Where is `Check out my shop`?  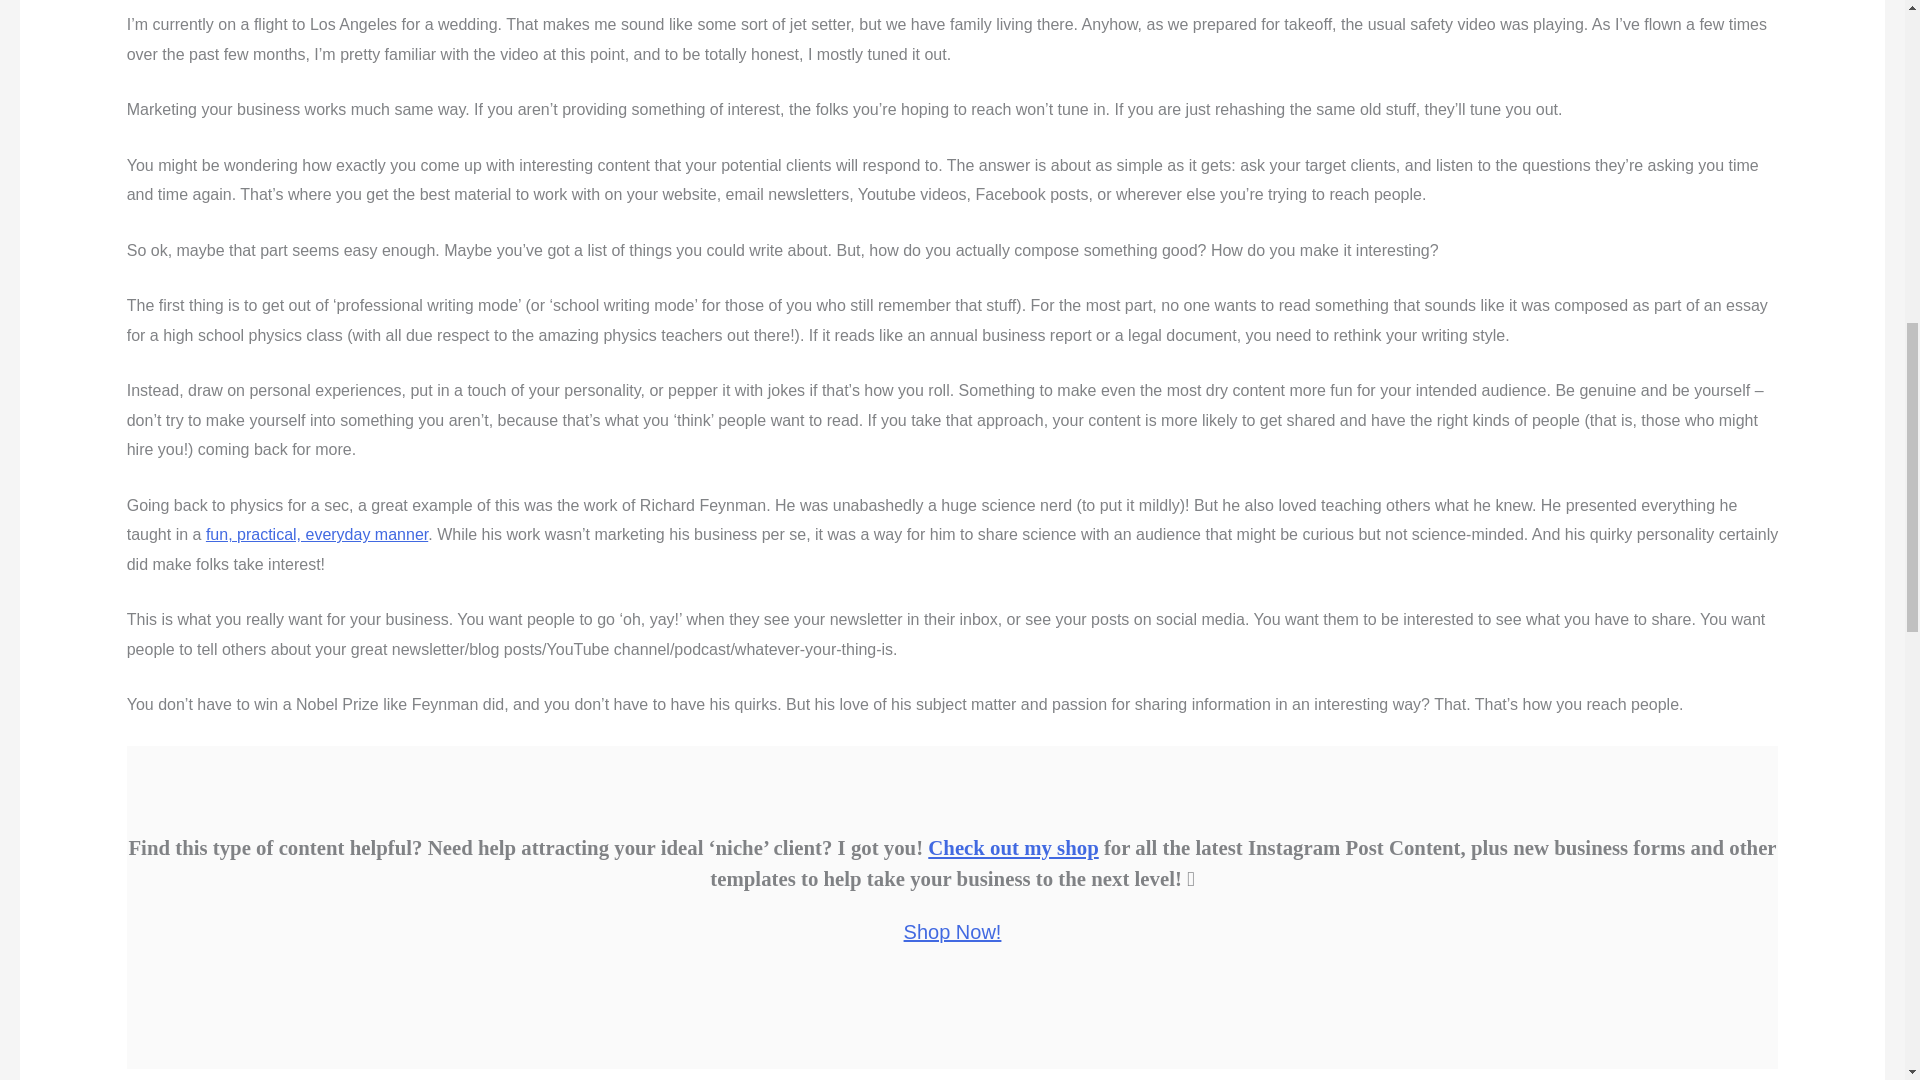
Check out my shop is located at coordinates (1012, 846).